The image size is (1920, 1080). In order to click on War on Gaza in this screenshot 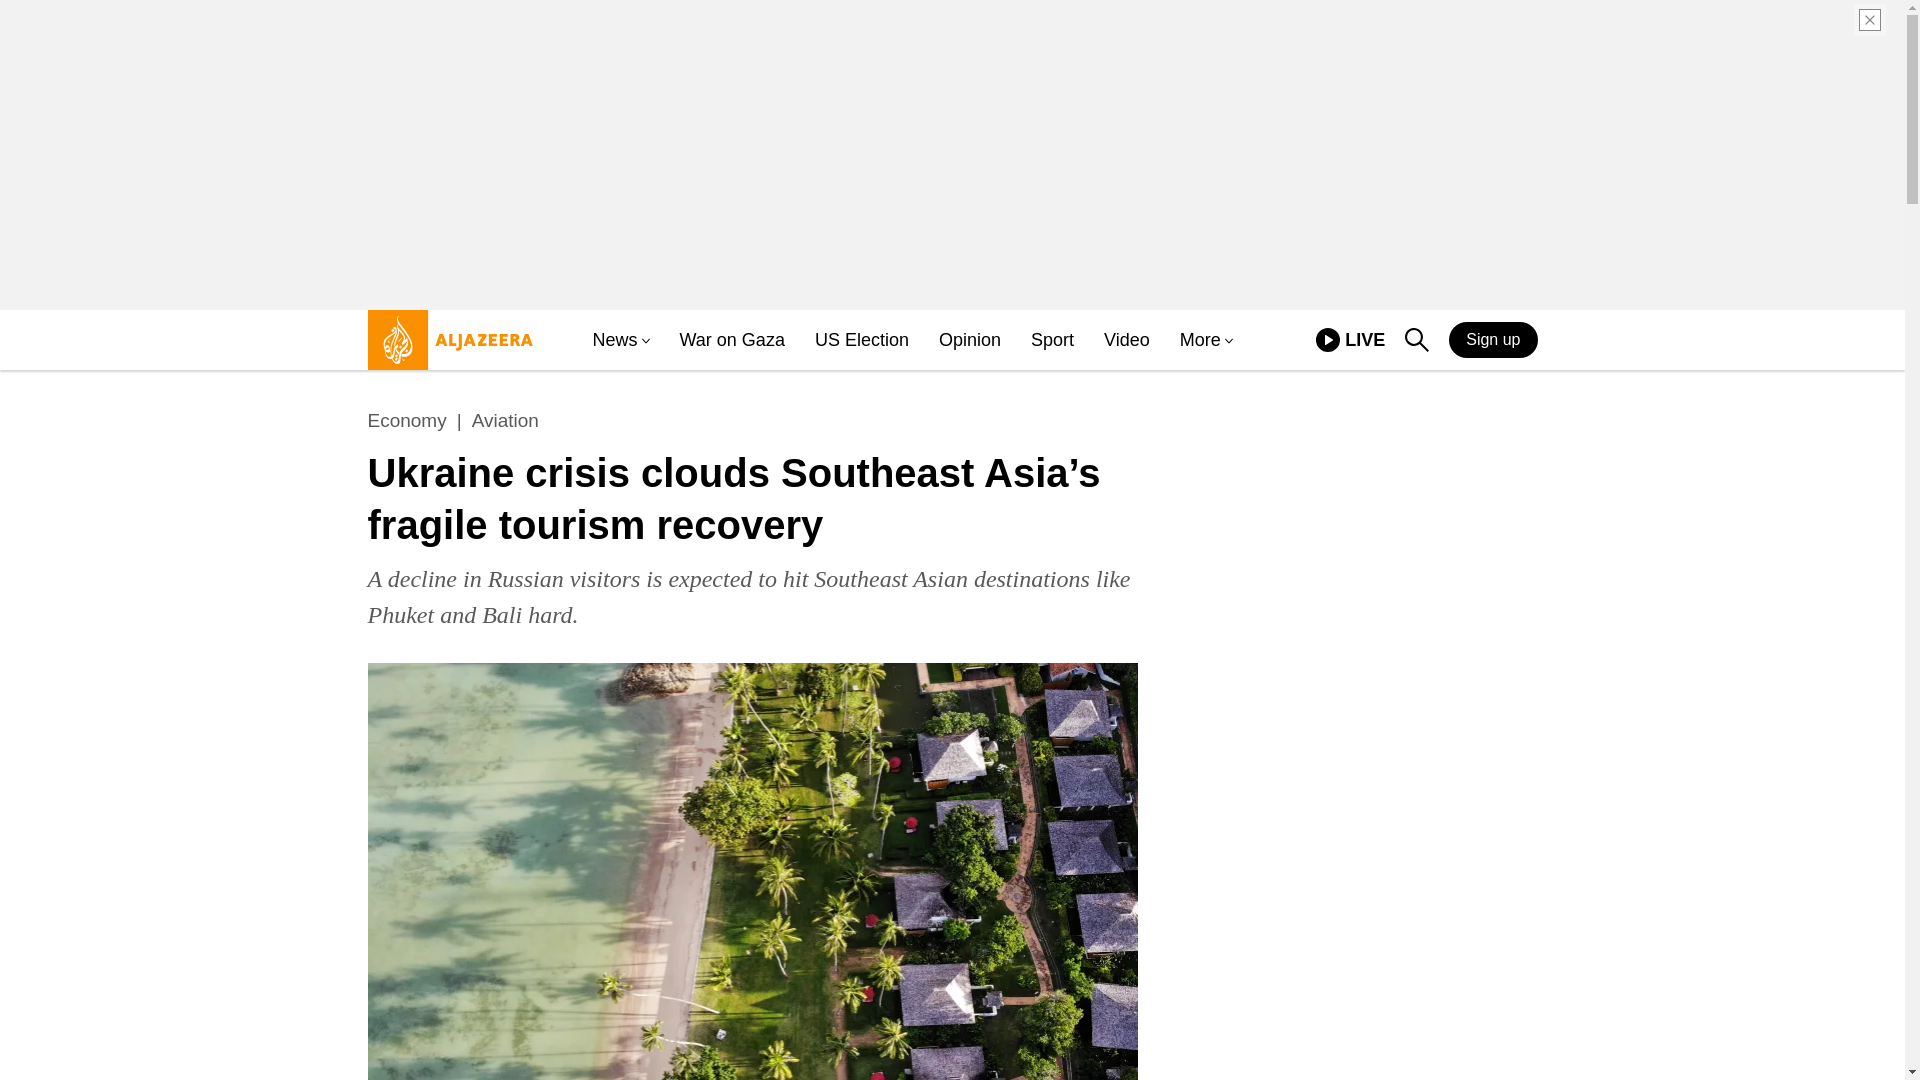, I will do `click(1328, 340)`.